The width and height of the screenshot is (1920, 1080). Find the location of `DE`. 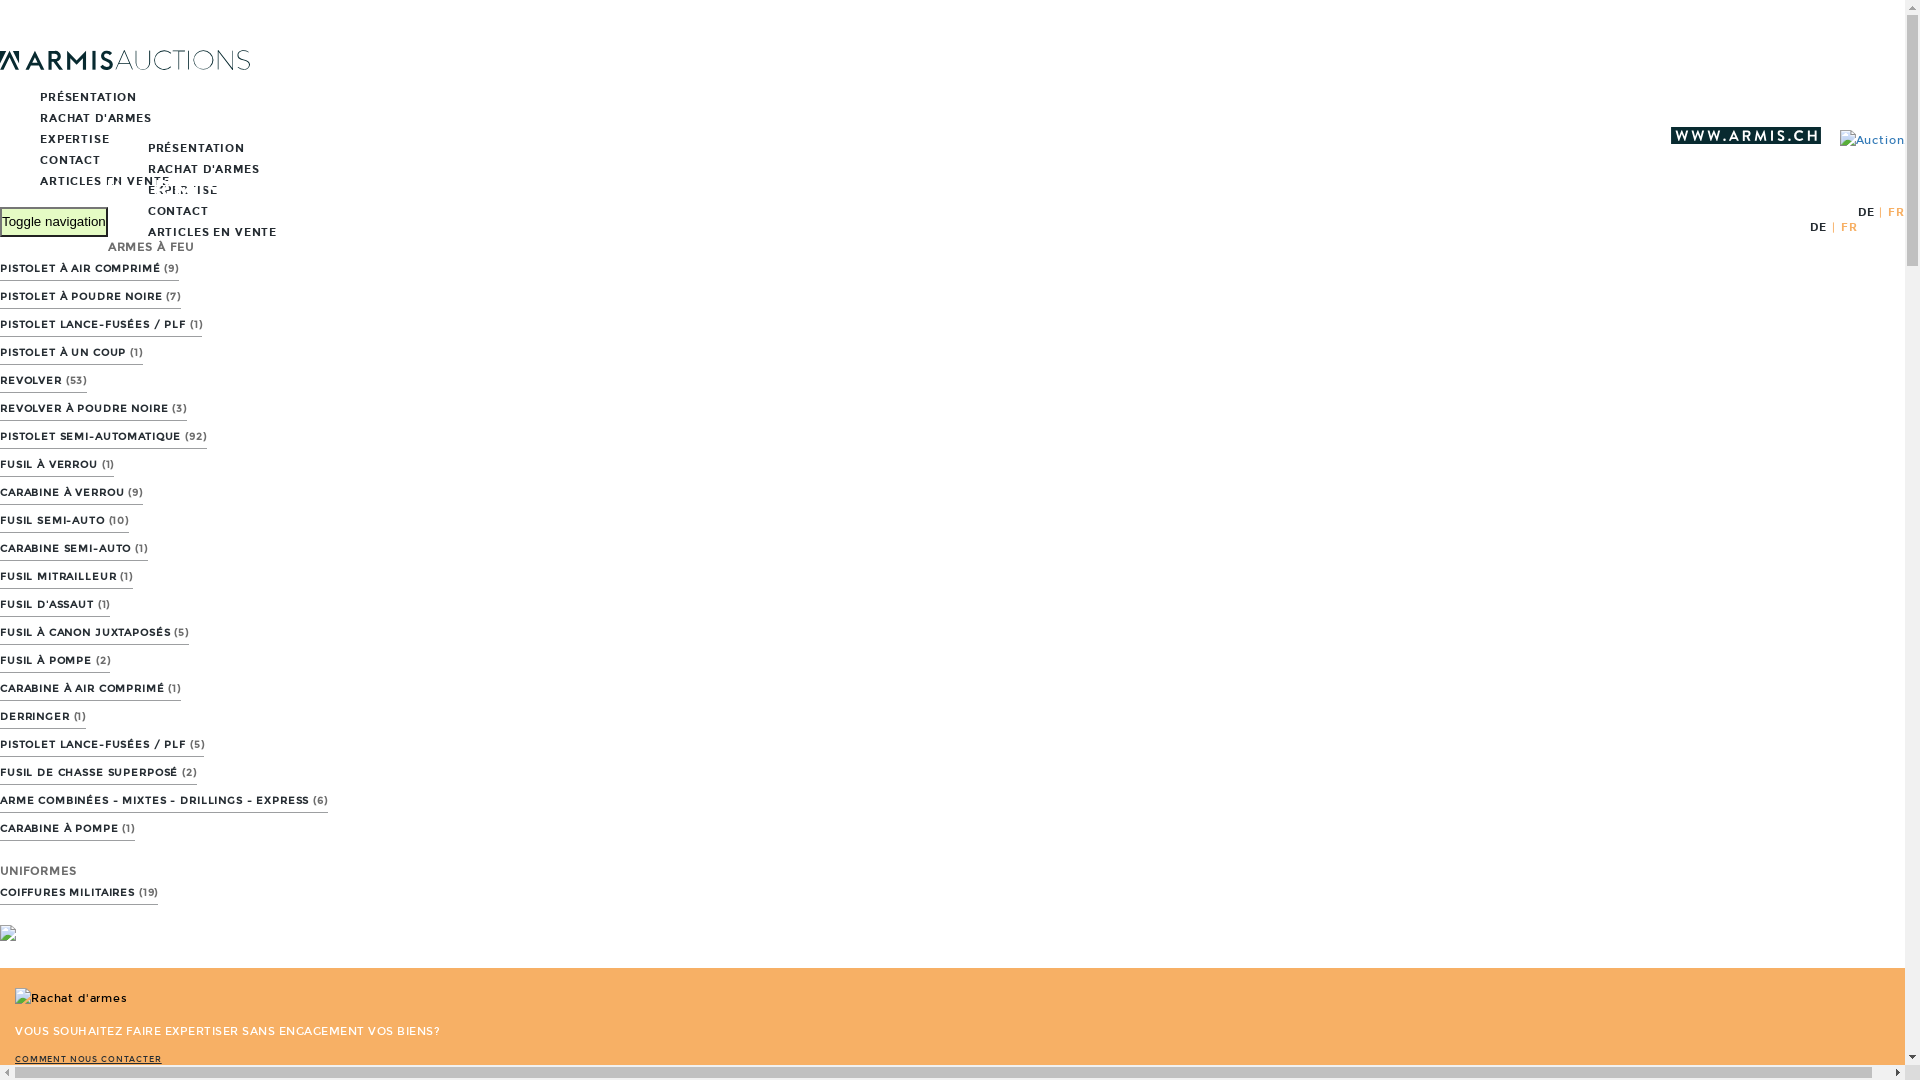

DE is located at coordinates (1818, 228).